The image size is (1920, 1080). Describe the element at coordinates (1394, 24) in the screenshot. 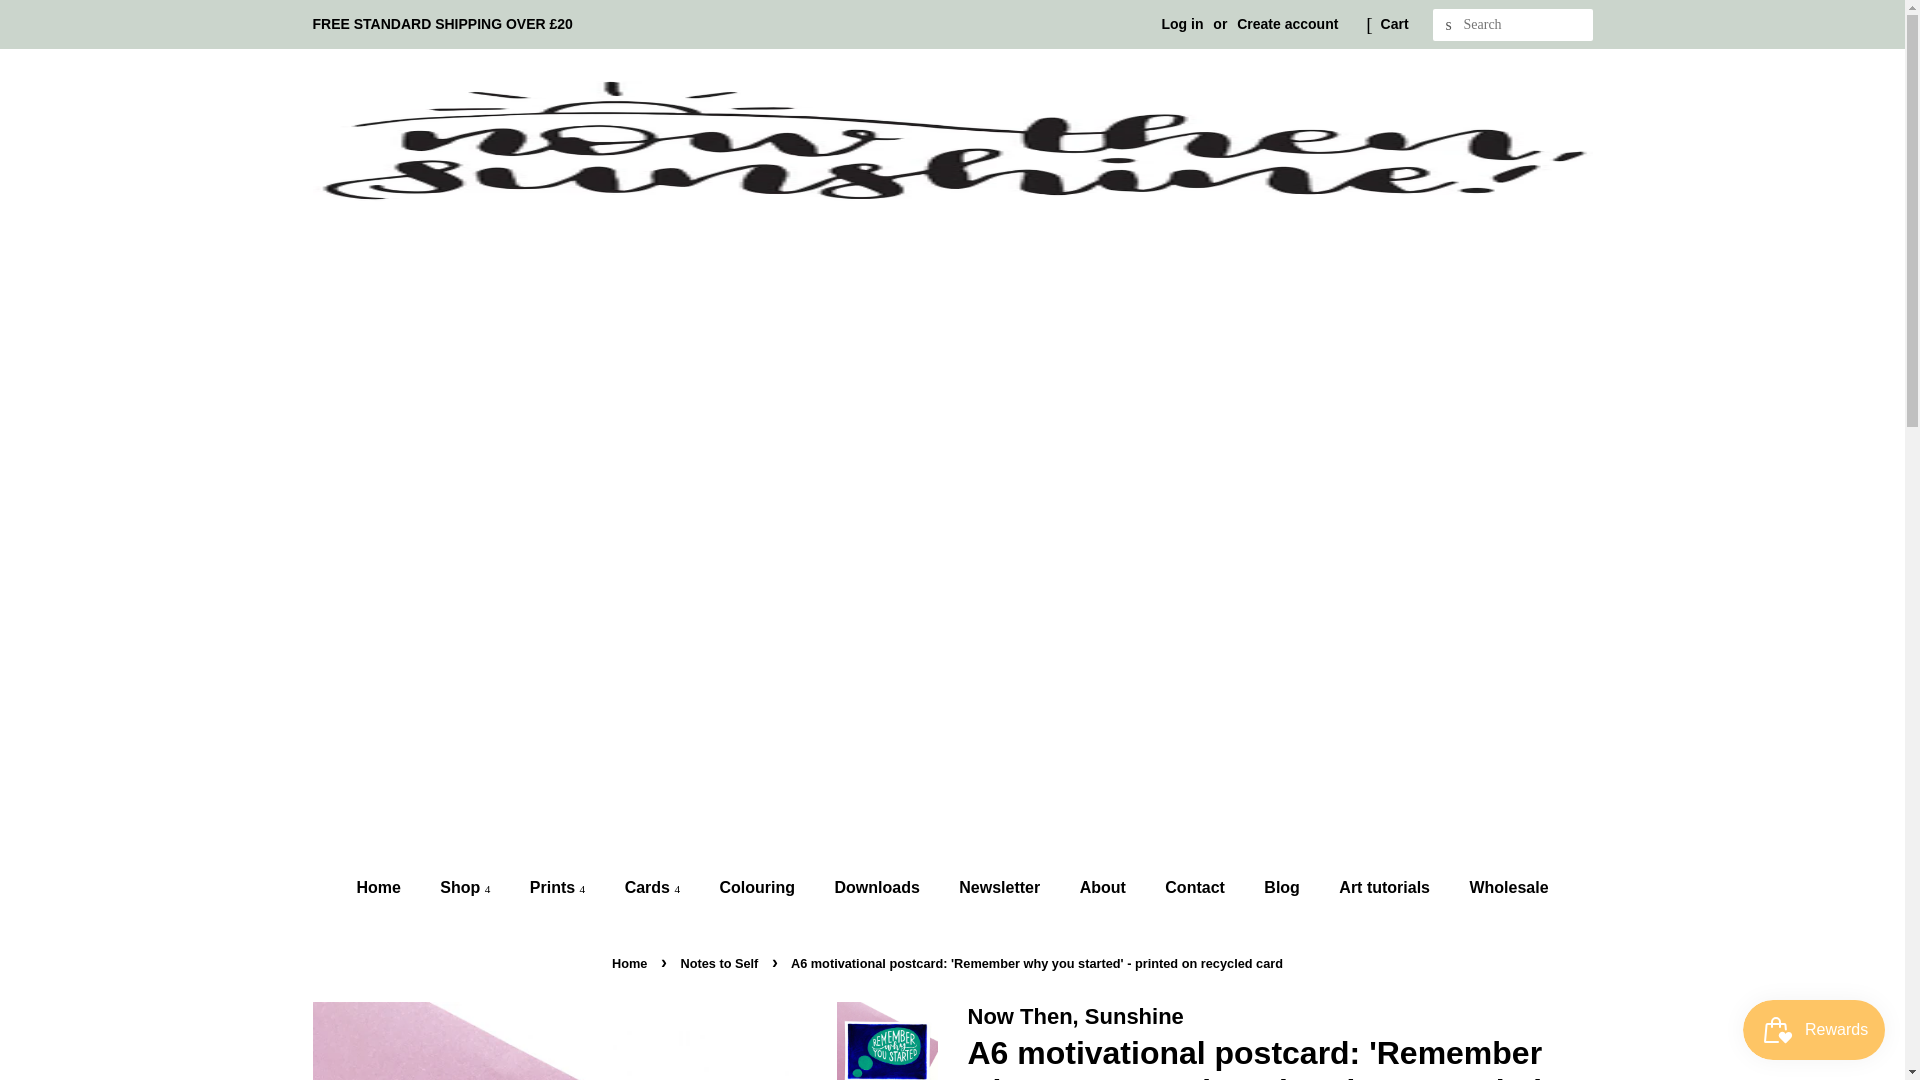

I see `Cart` at that location.